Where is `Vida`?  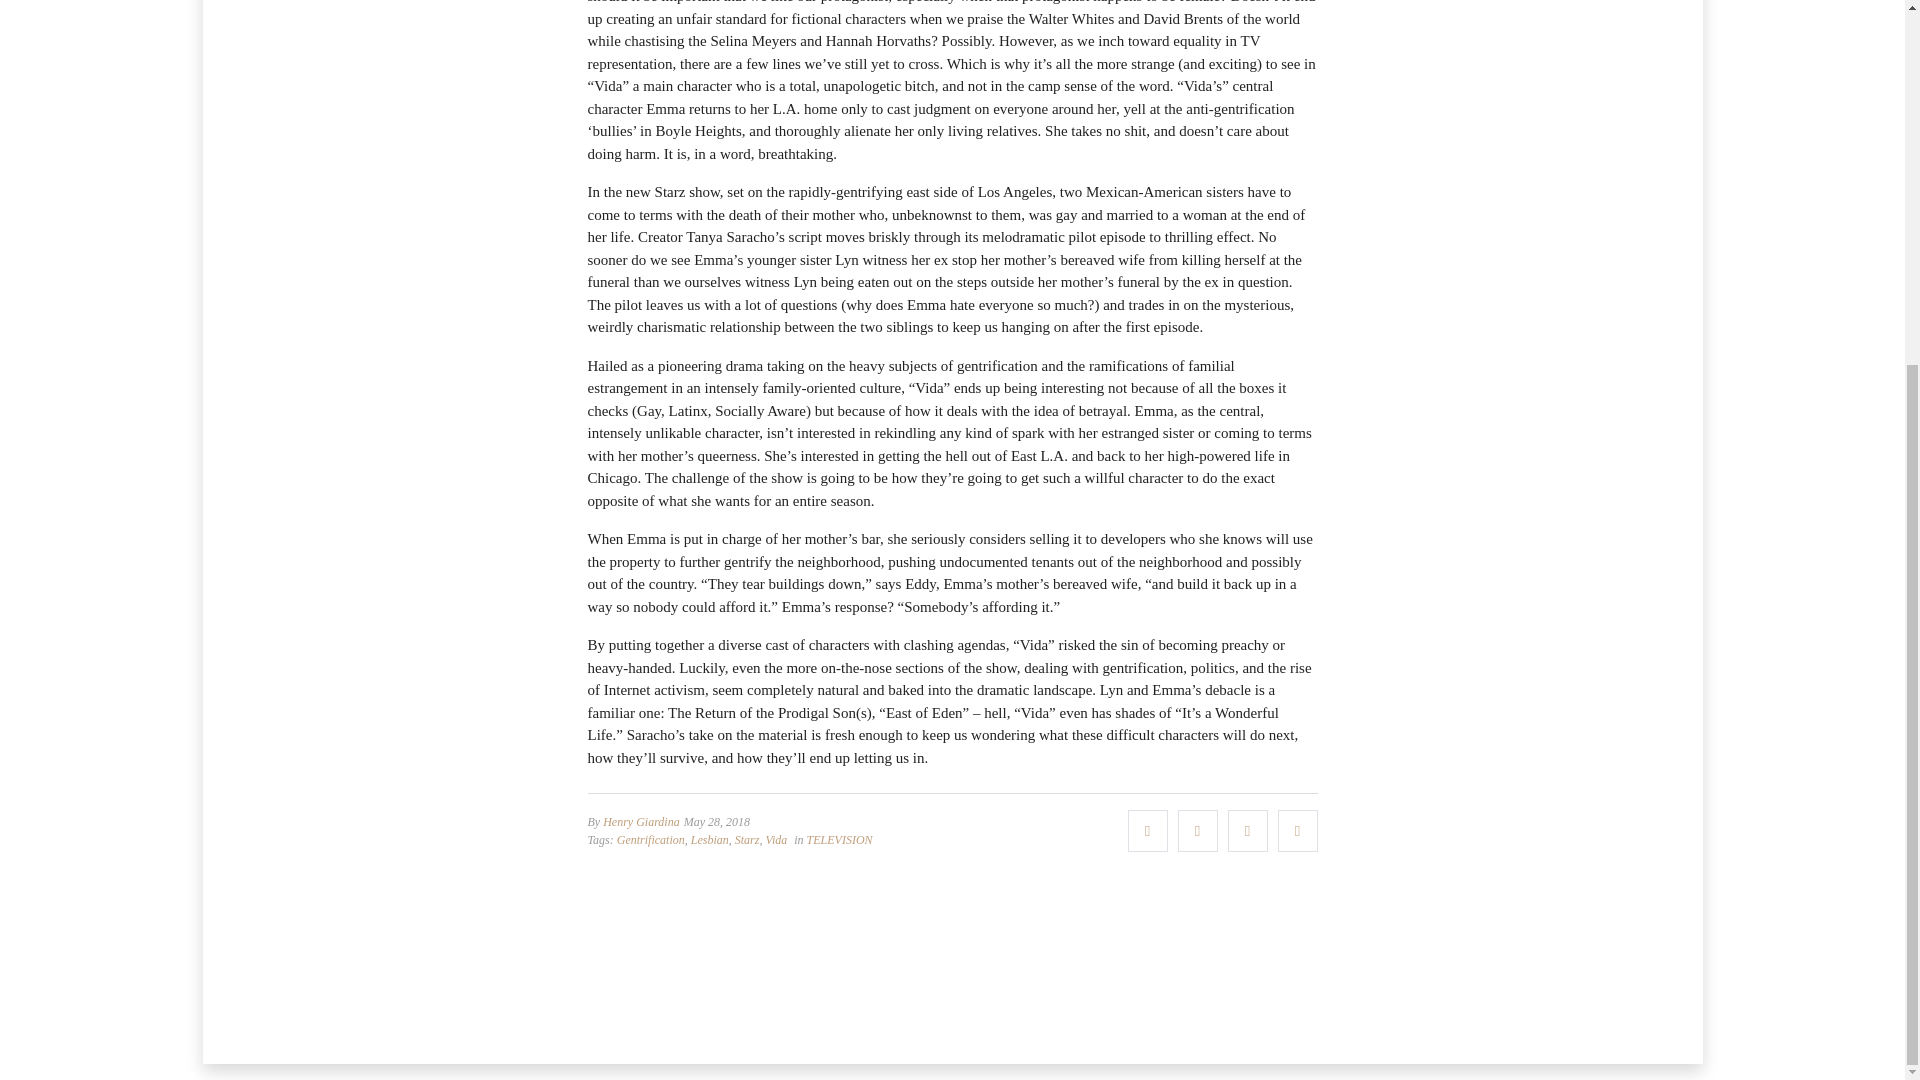
Vida is located at coordinates (776, 839).